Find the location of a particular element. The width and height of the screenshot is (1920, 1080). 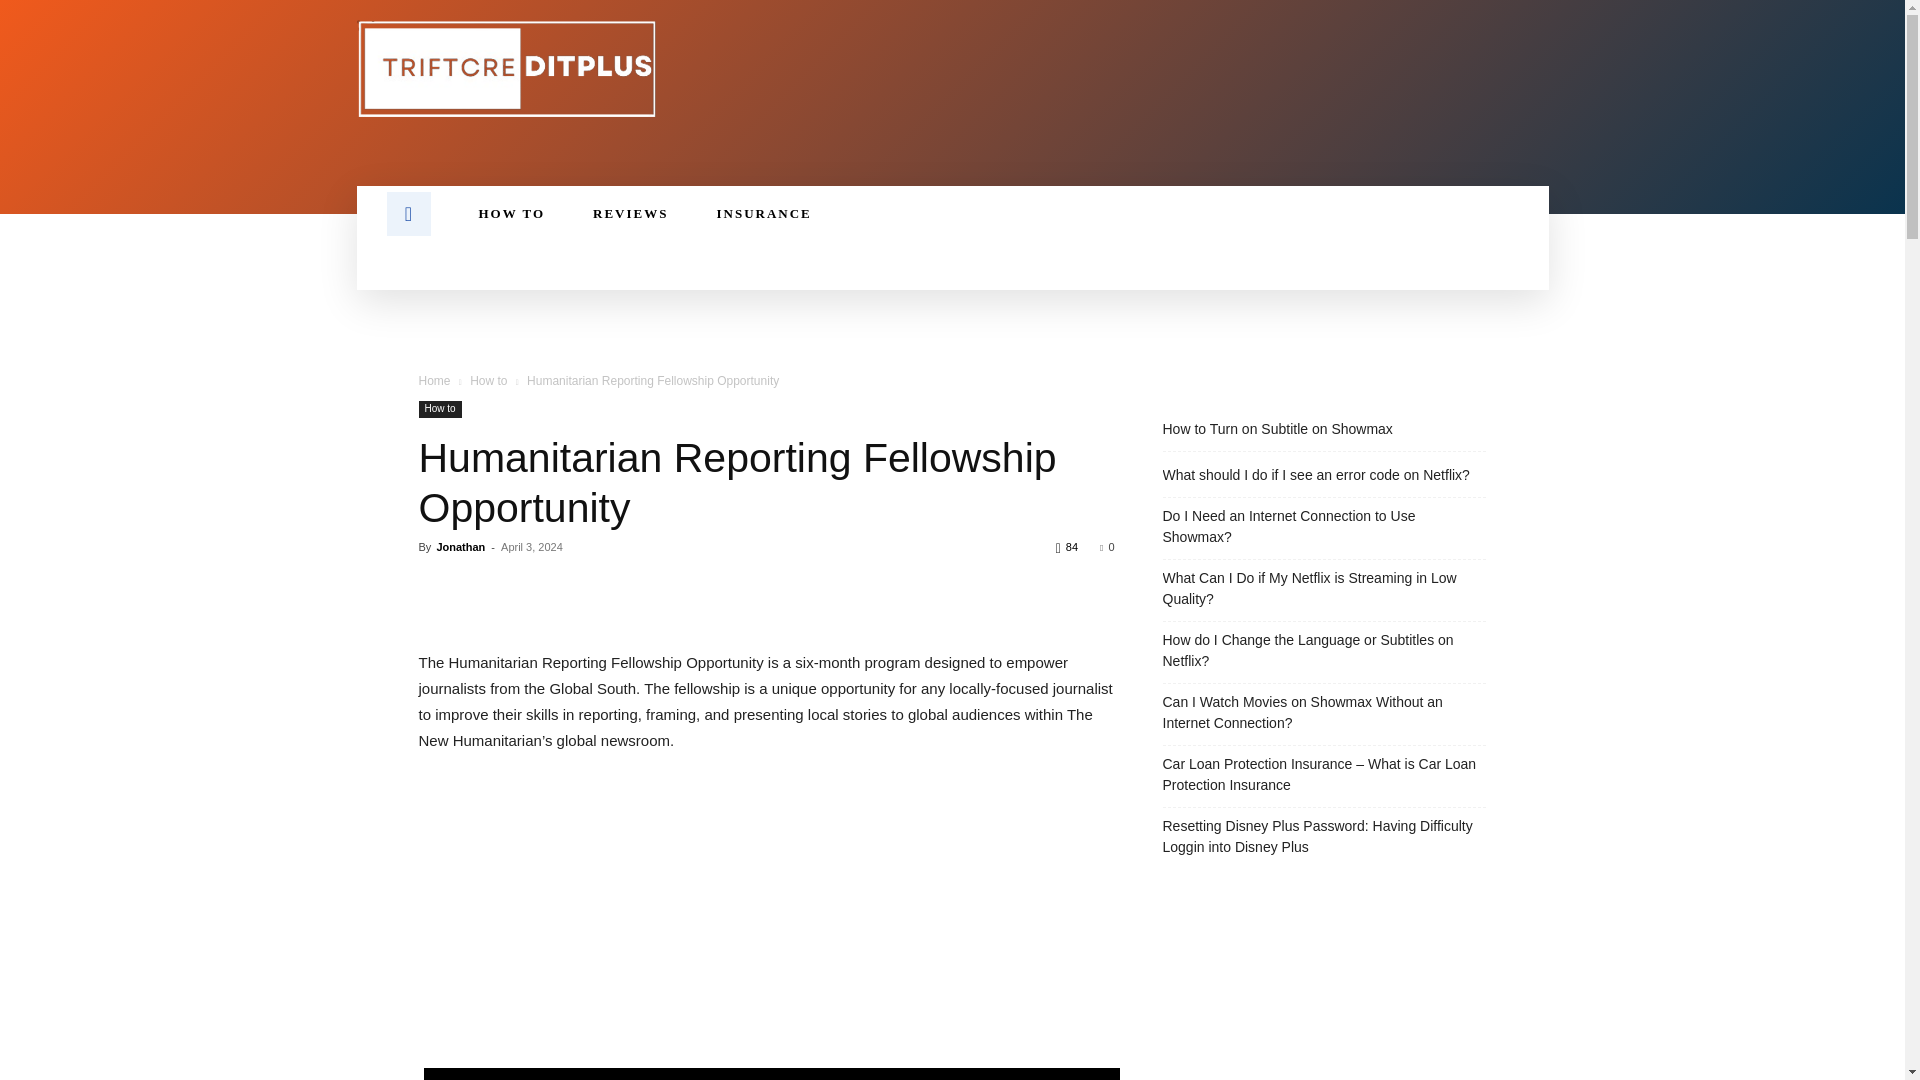

INSURANCE is located at coordinates (763, 213).